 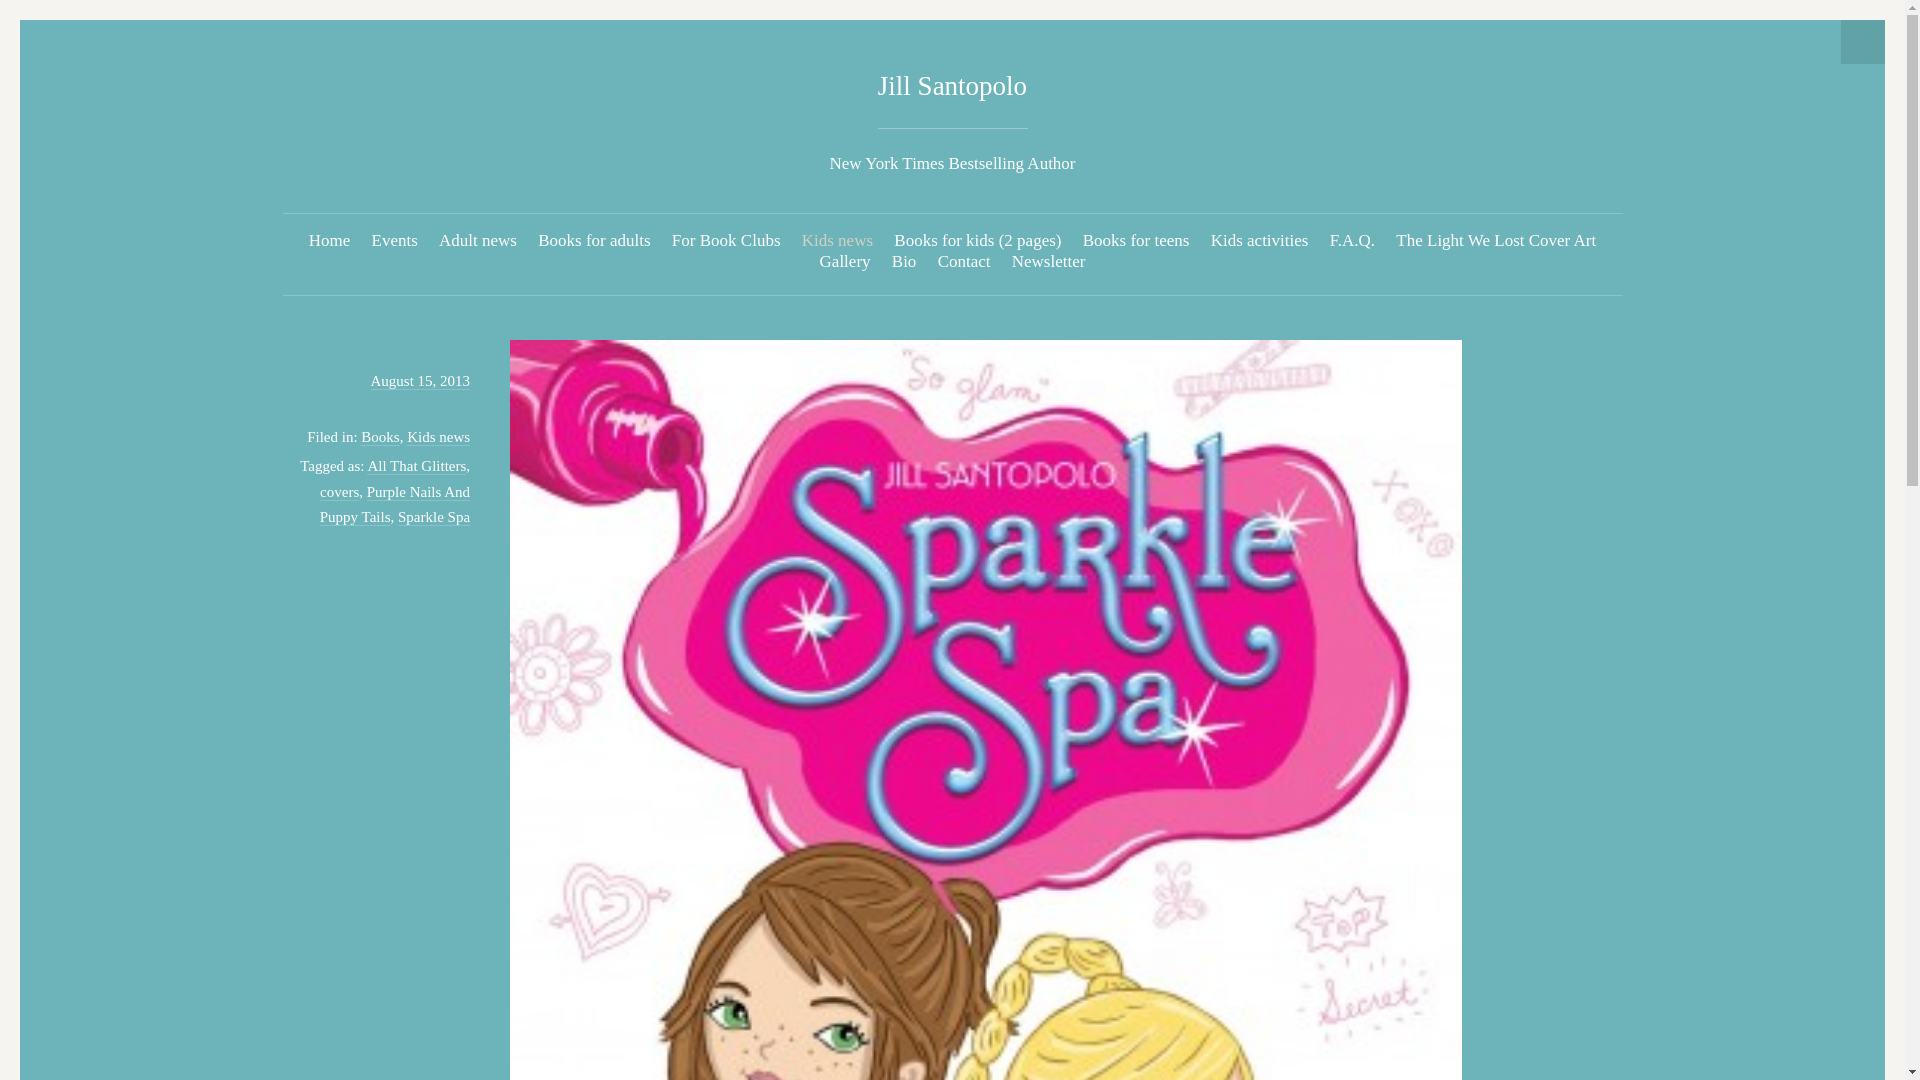 What do you see at coordinates (1260, 240) in the screenshot?
I see `Kids activities` at bounding box center [1260, 240].